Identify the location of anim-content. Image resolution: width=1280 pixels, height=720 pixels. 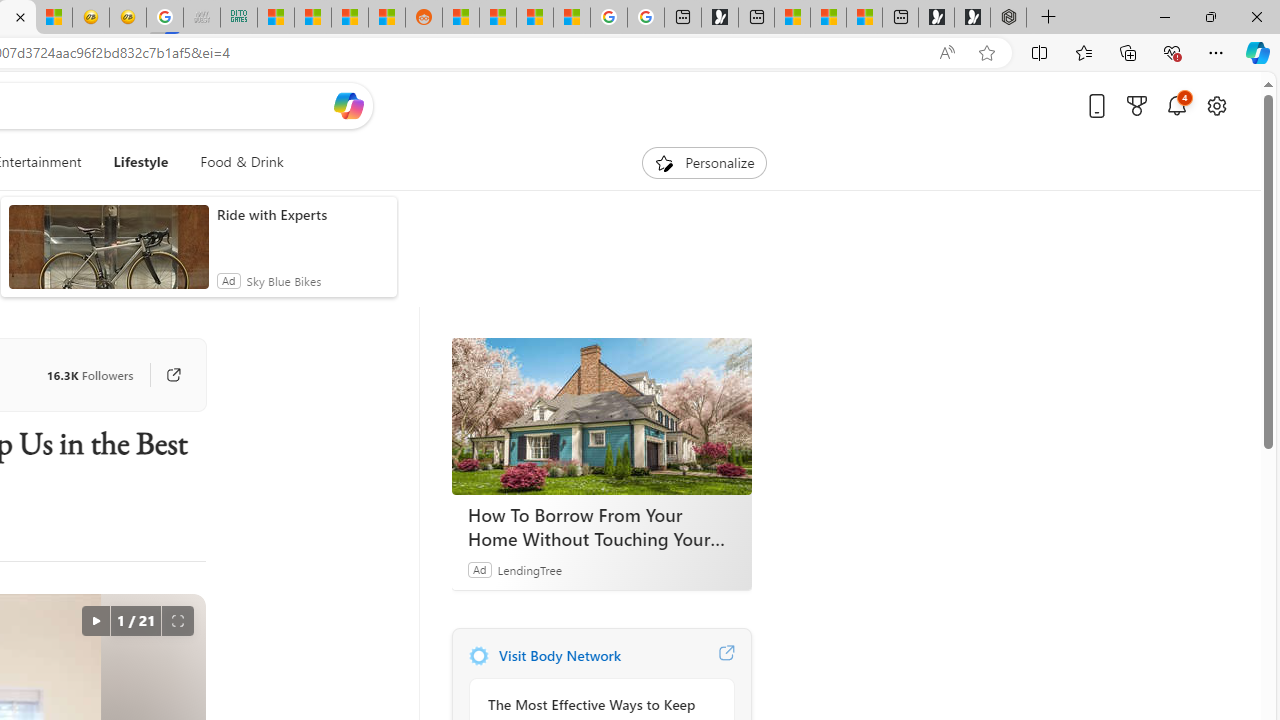
(108, 255).